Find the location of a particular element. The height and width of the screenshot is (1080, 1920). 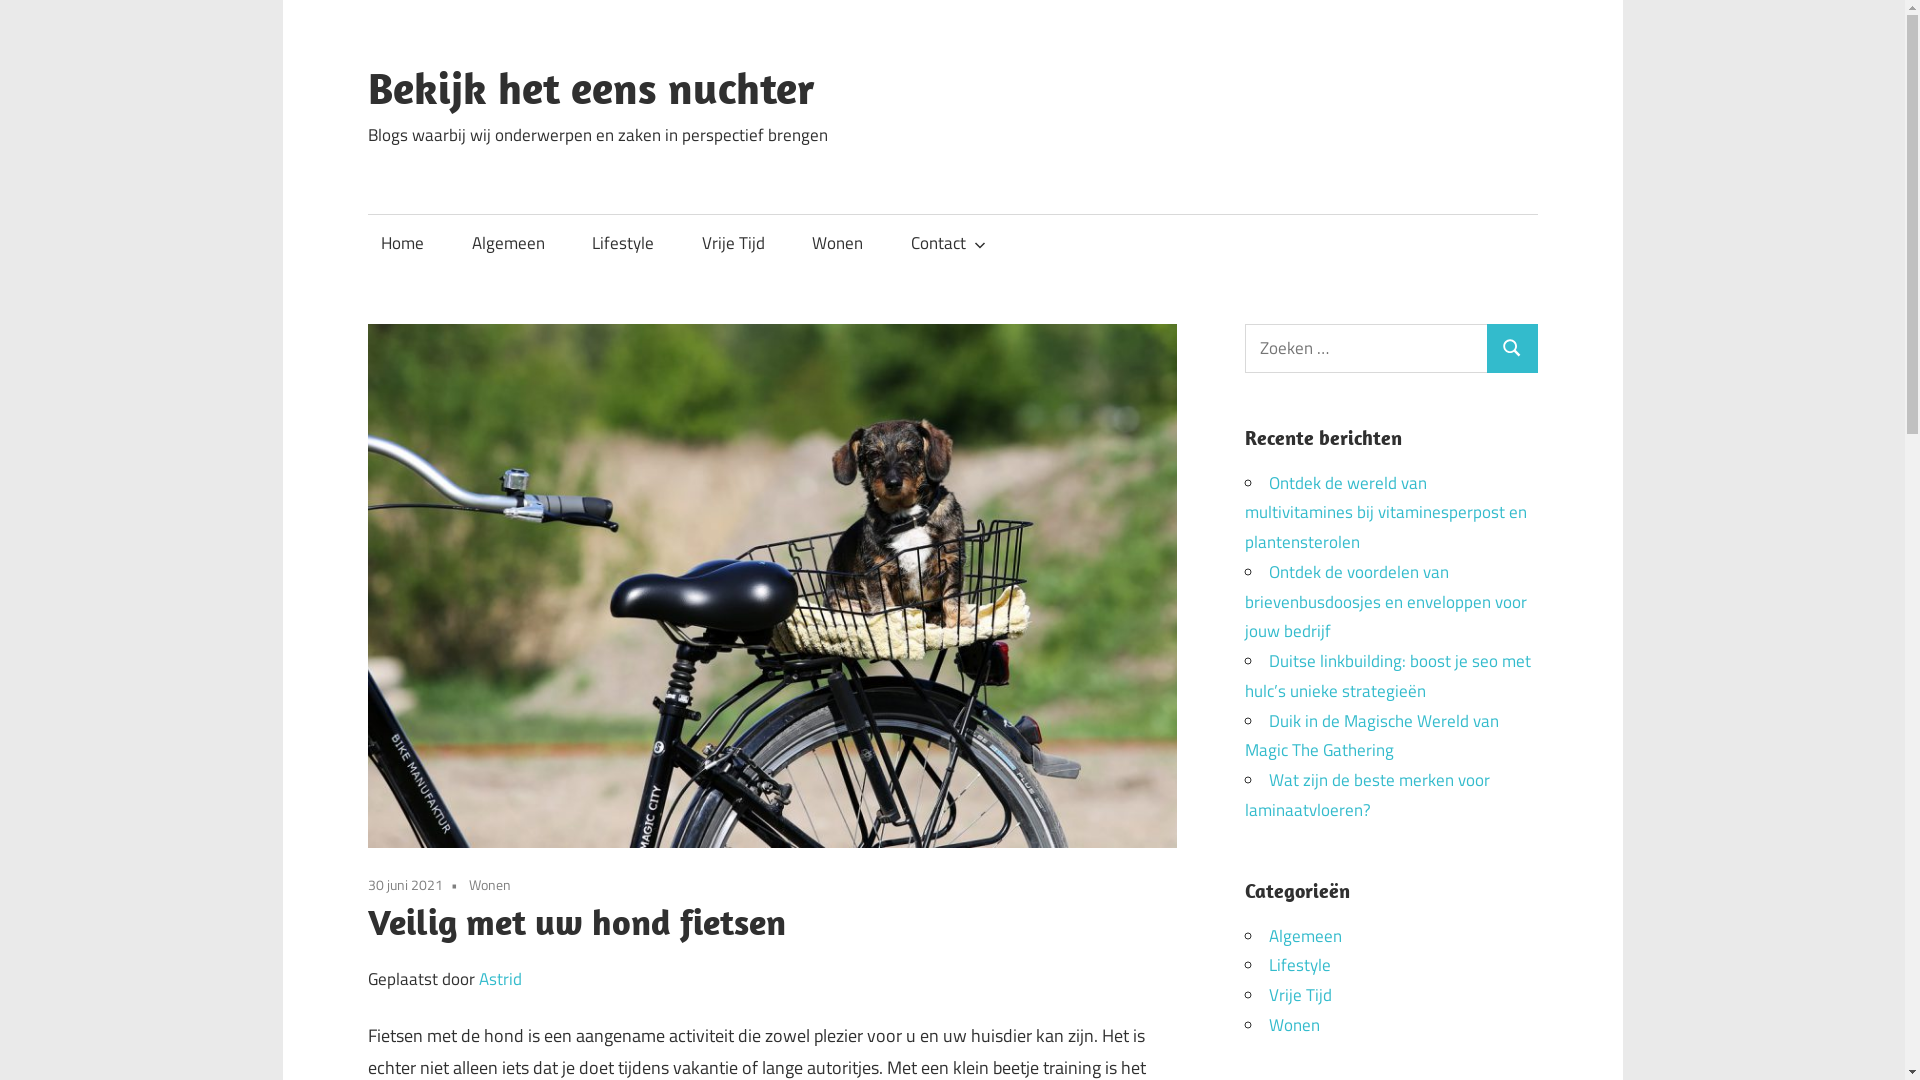

Algemeen is located at coordinates (508, 244).